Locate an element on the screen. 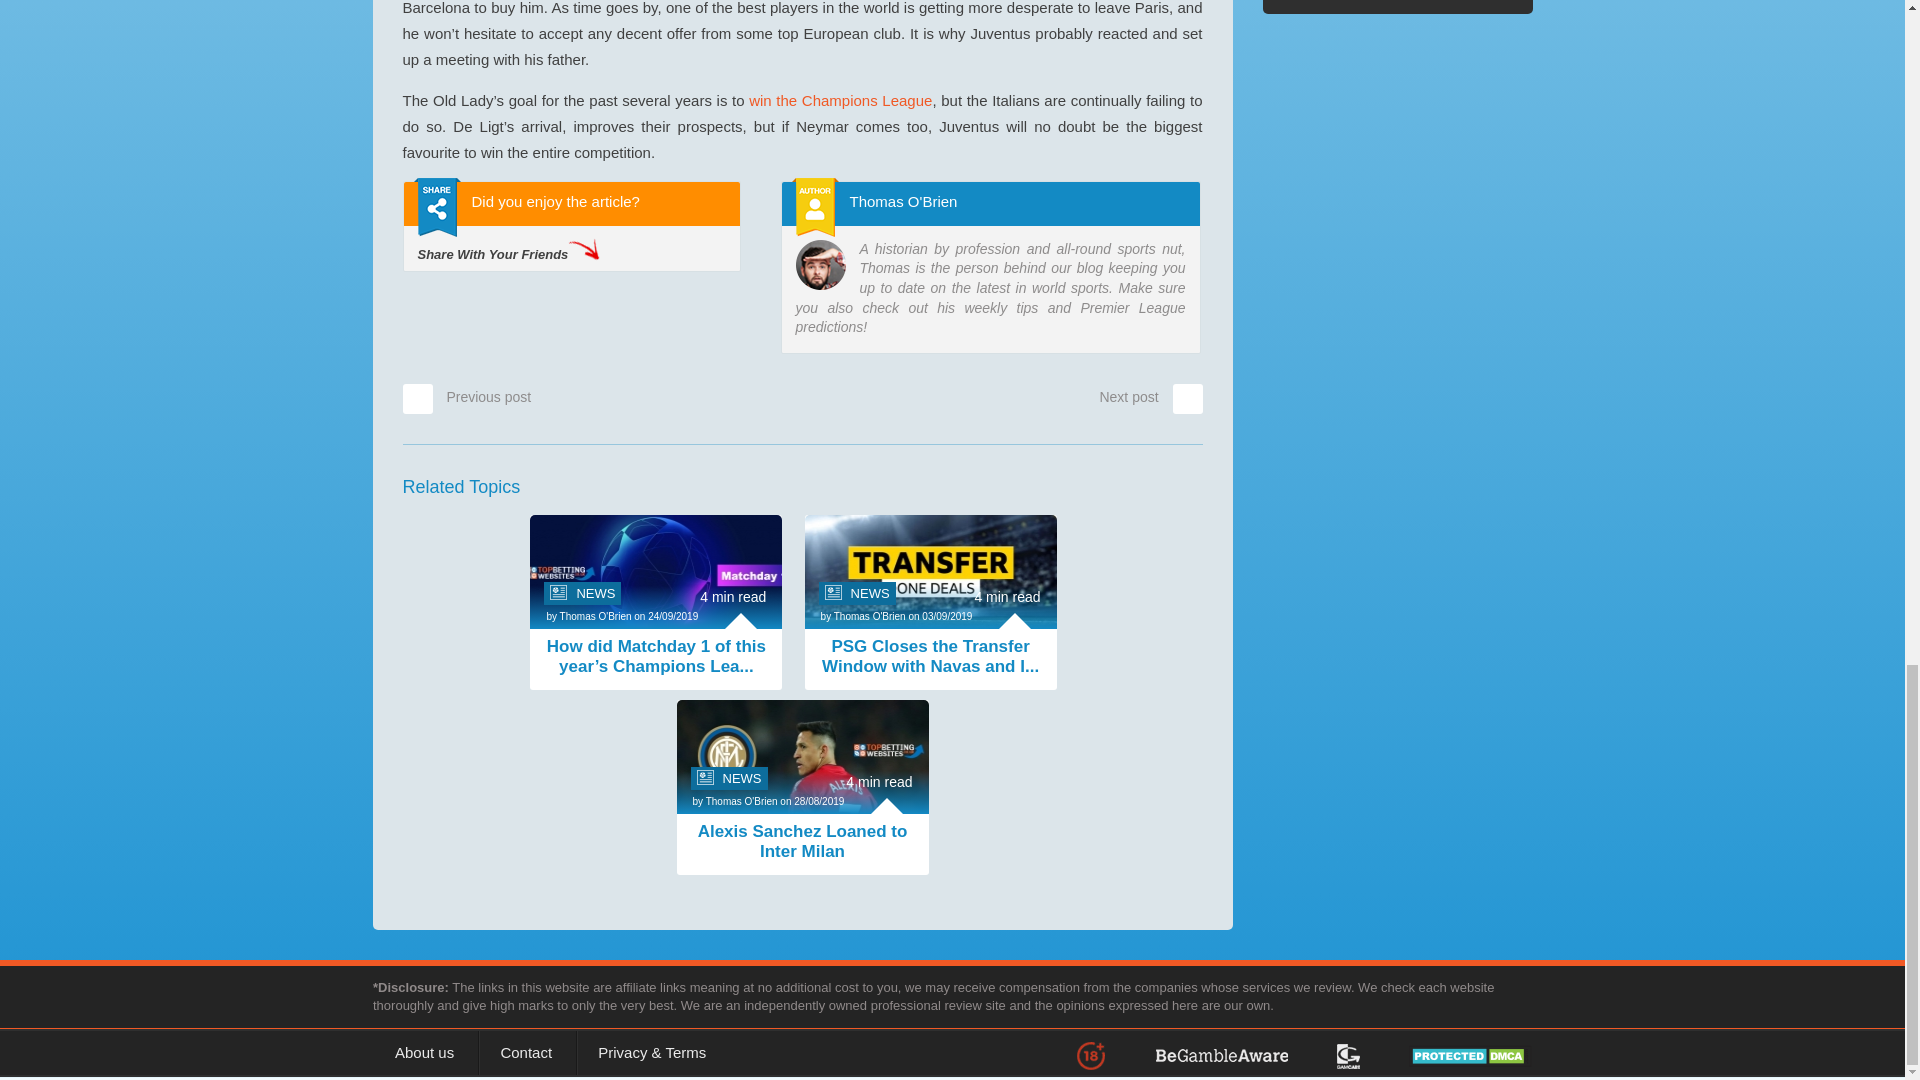 The width and height of the screenshot is (1920, 1080). Previous post is located at coordinates (466, 396).